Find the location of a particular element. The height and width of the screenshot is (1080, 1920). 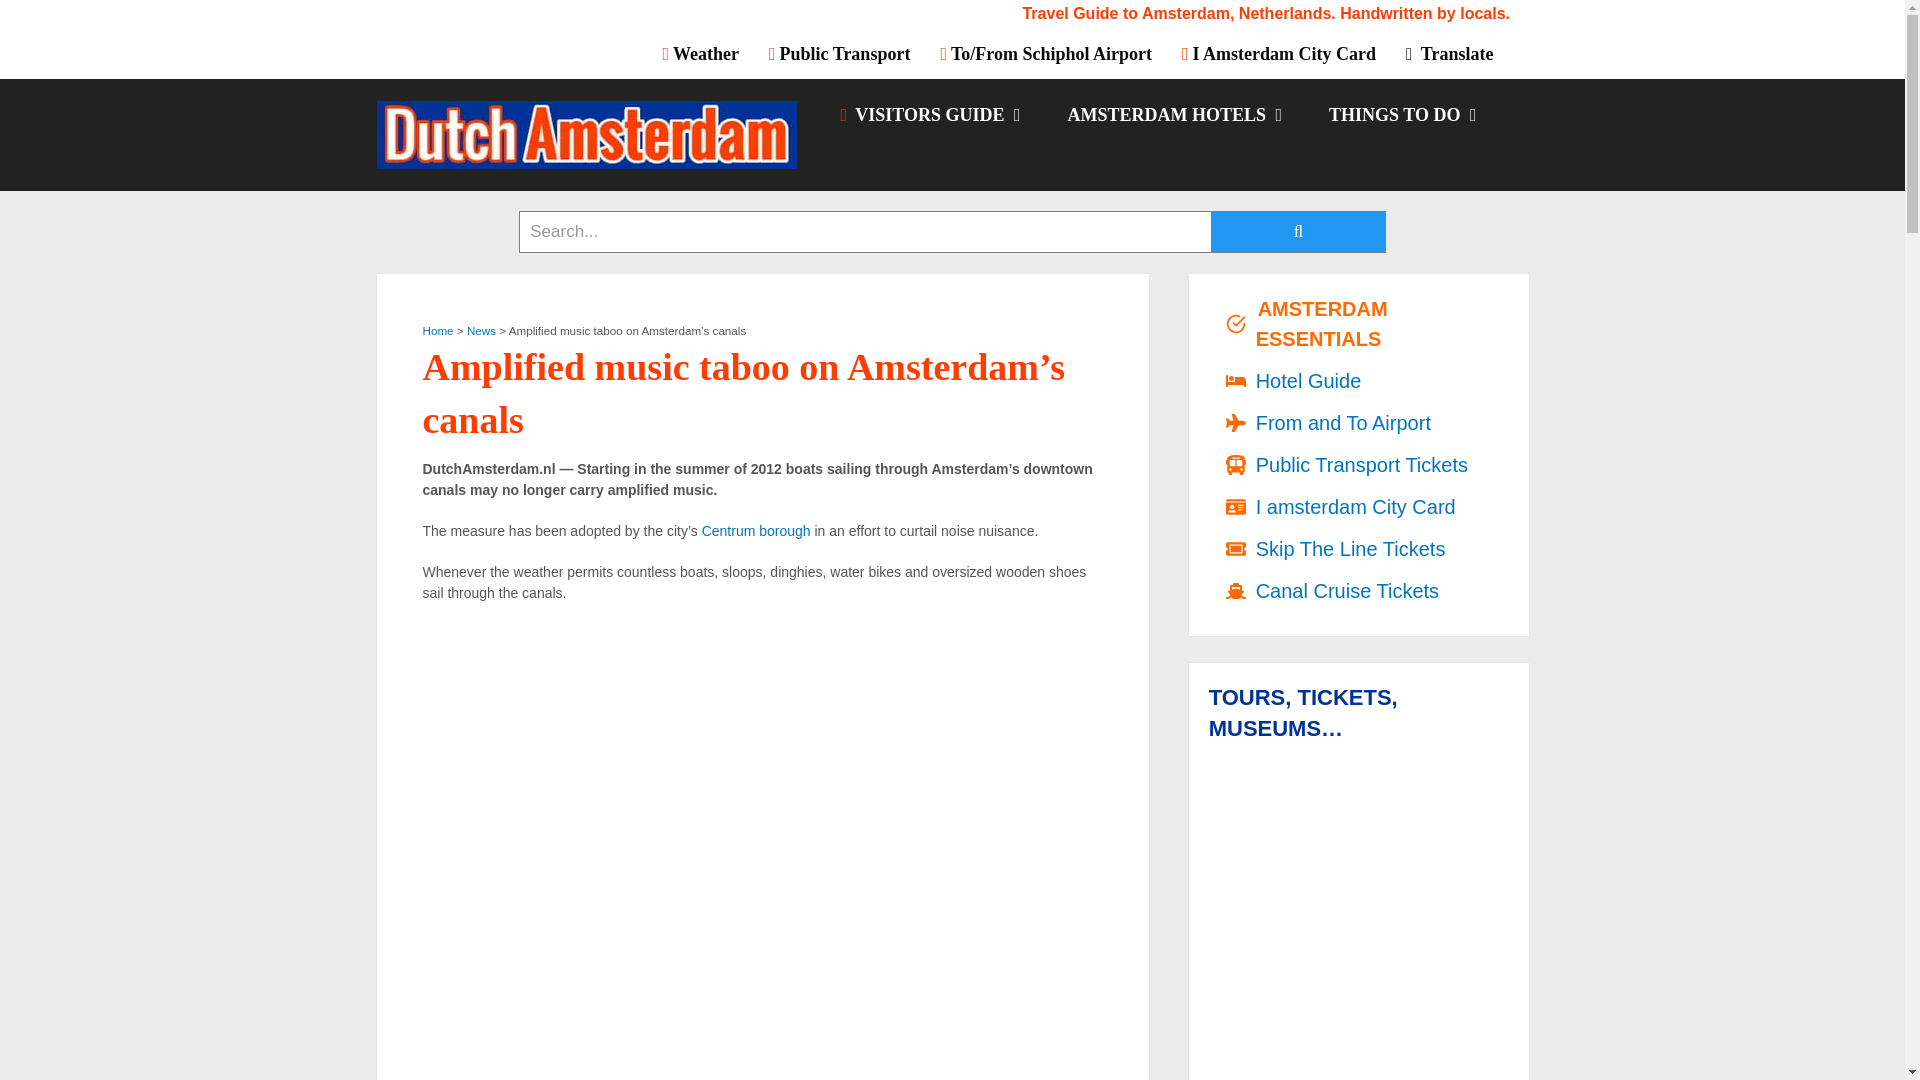

Weather is located at coordinates (708, 53).